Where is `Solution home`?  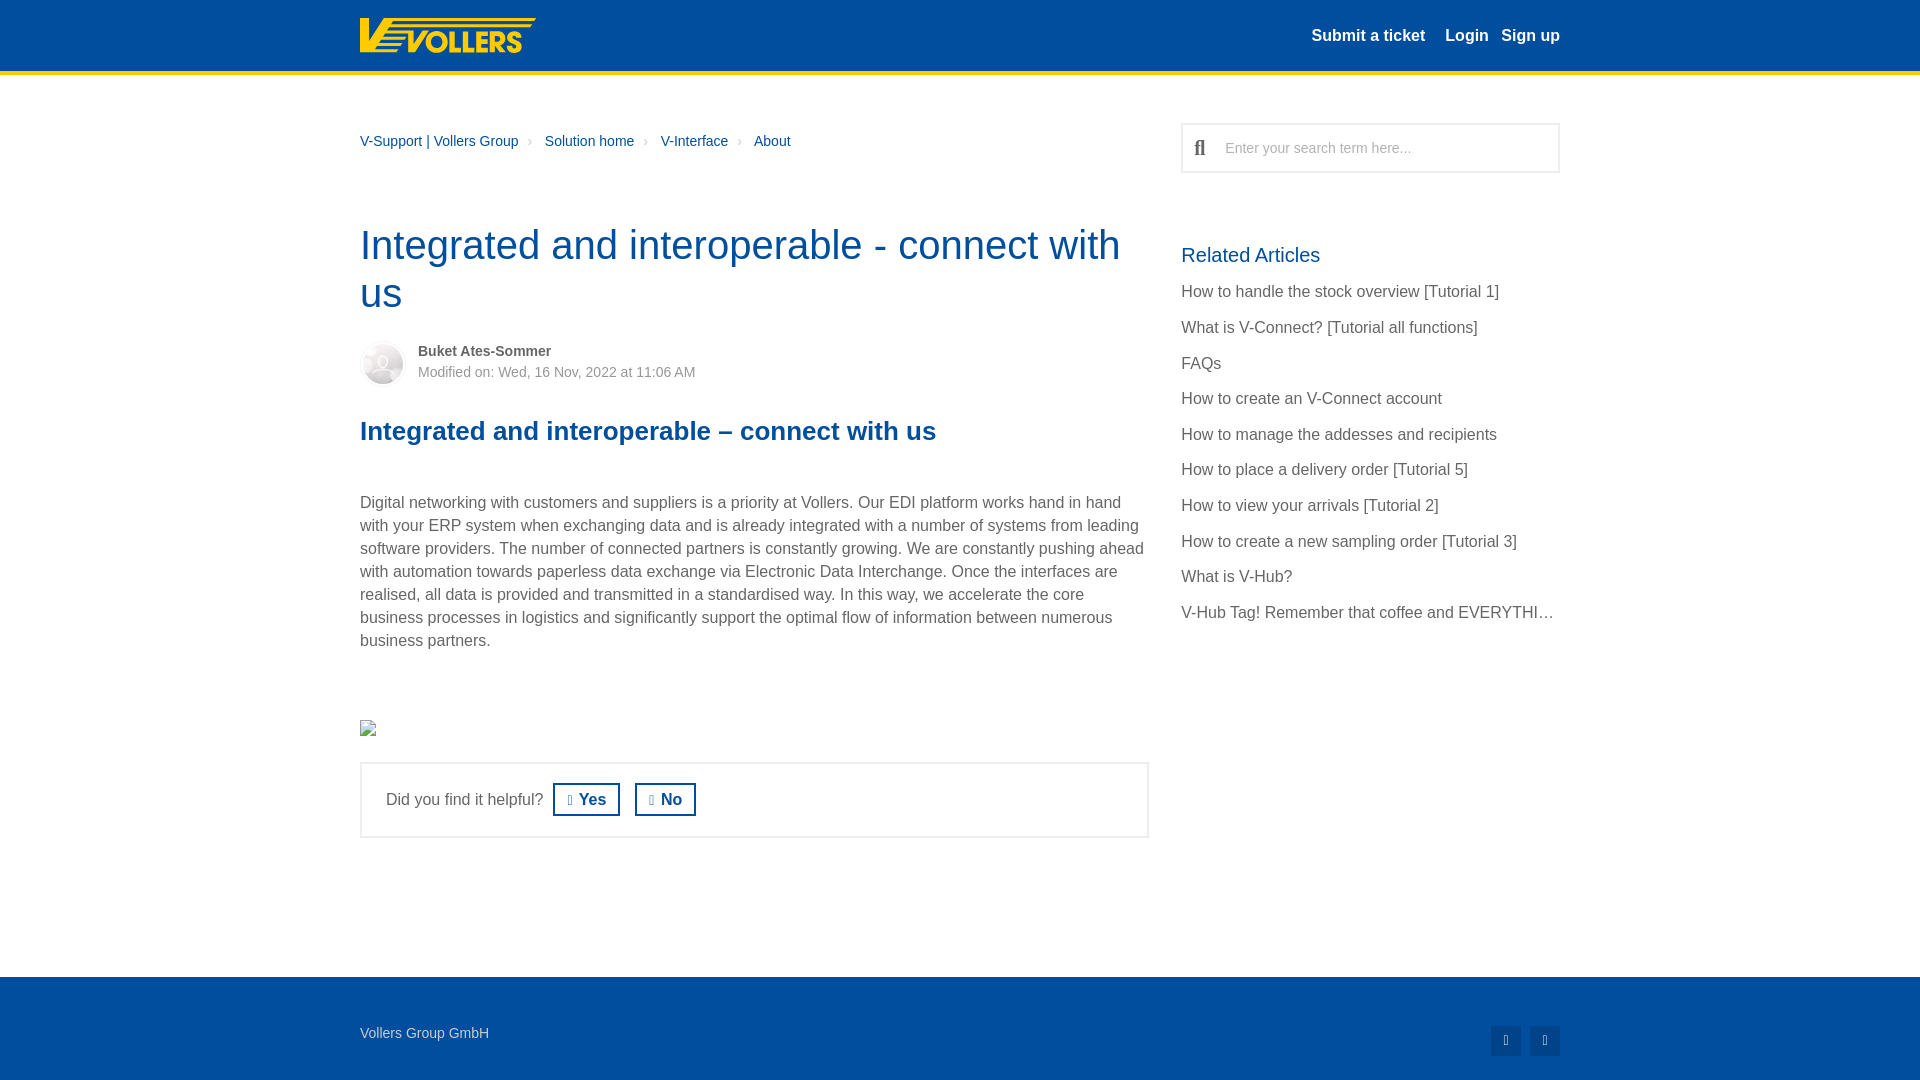
Solution home is located at coordinates (578, 141).